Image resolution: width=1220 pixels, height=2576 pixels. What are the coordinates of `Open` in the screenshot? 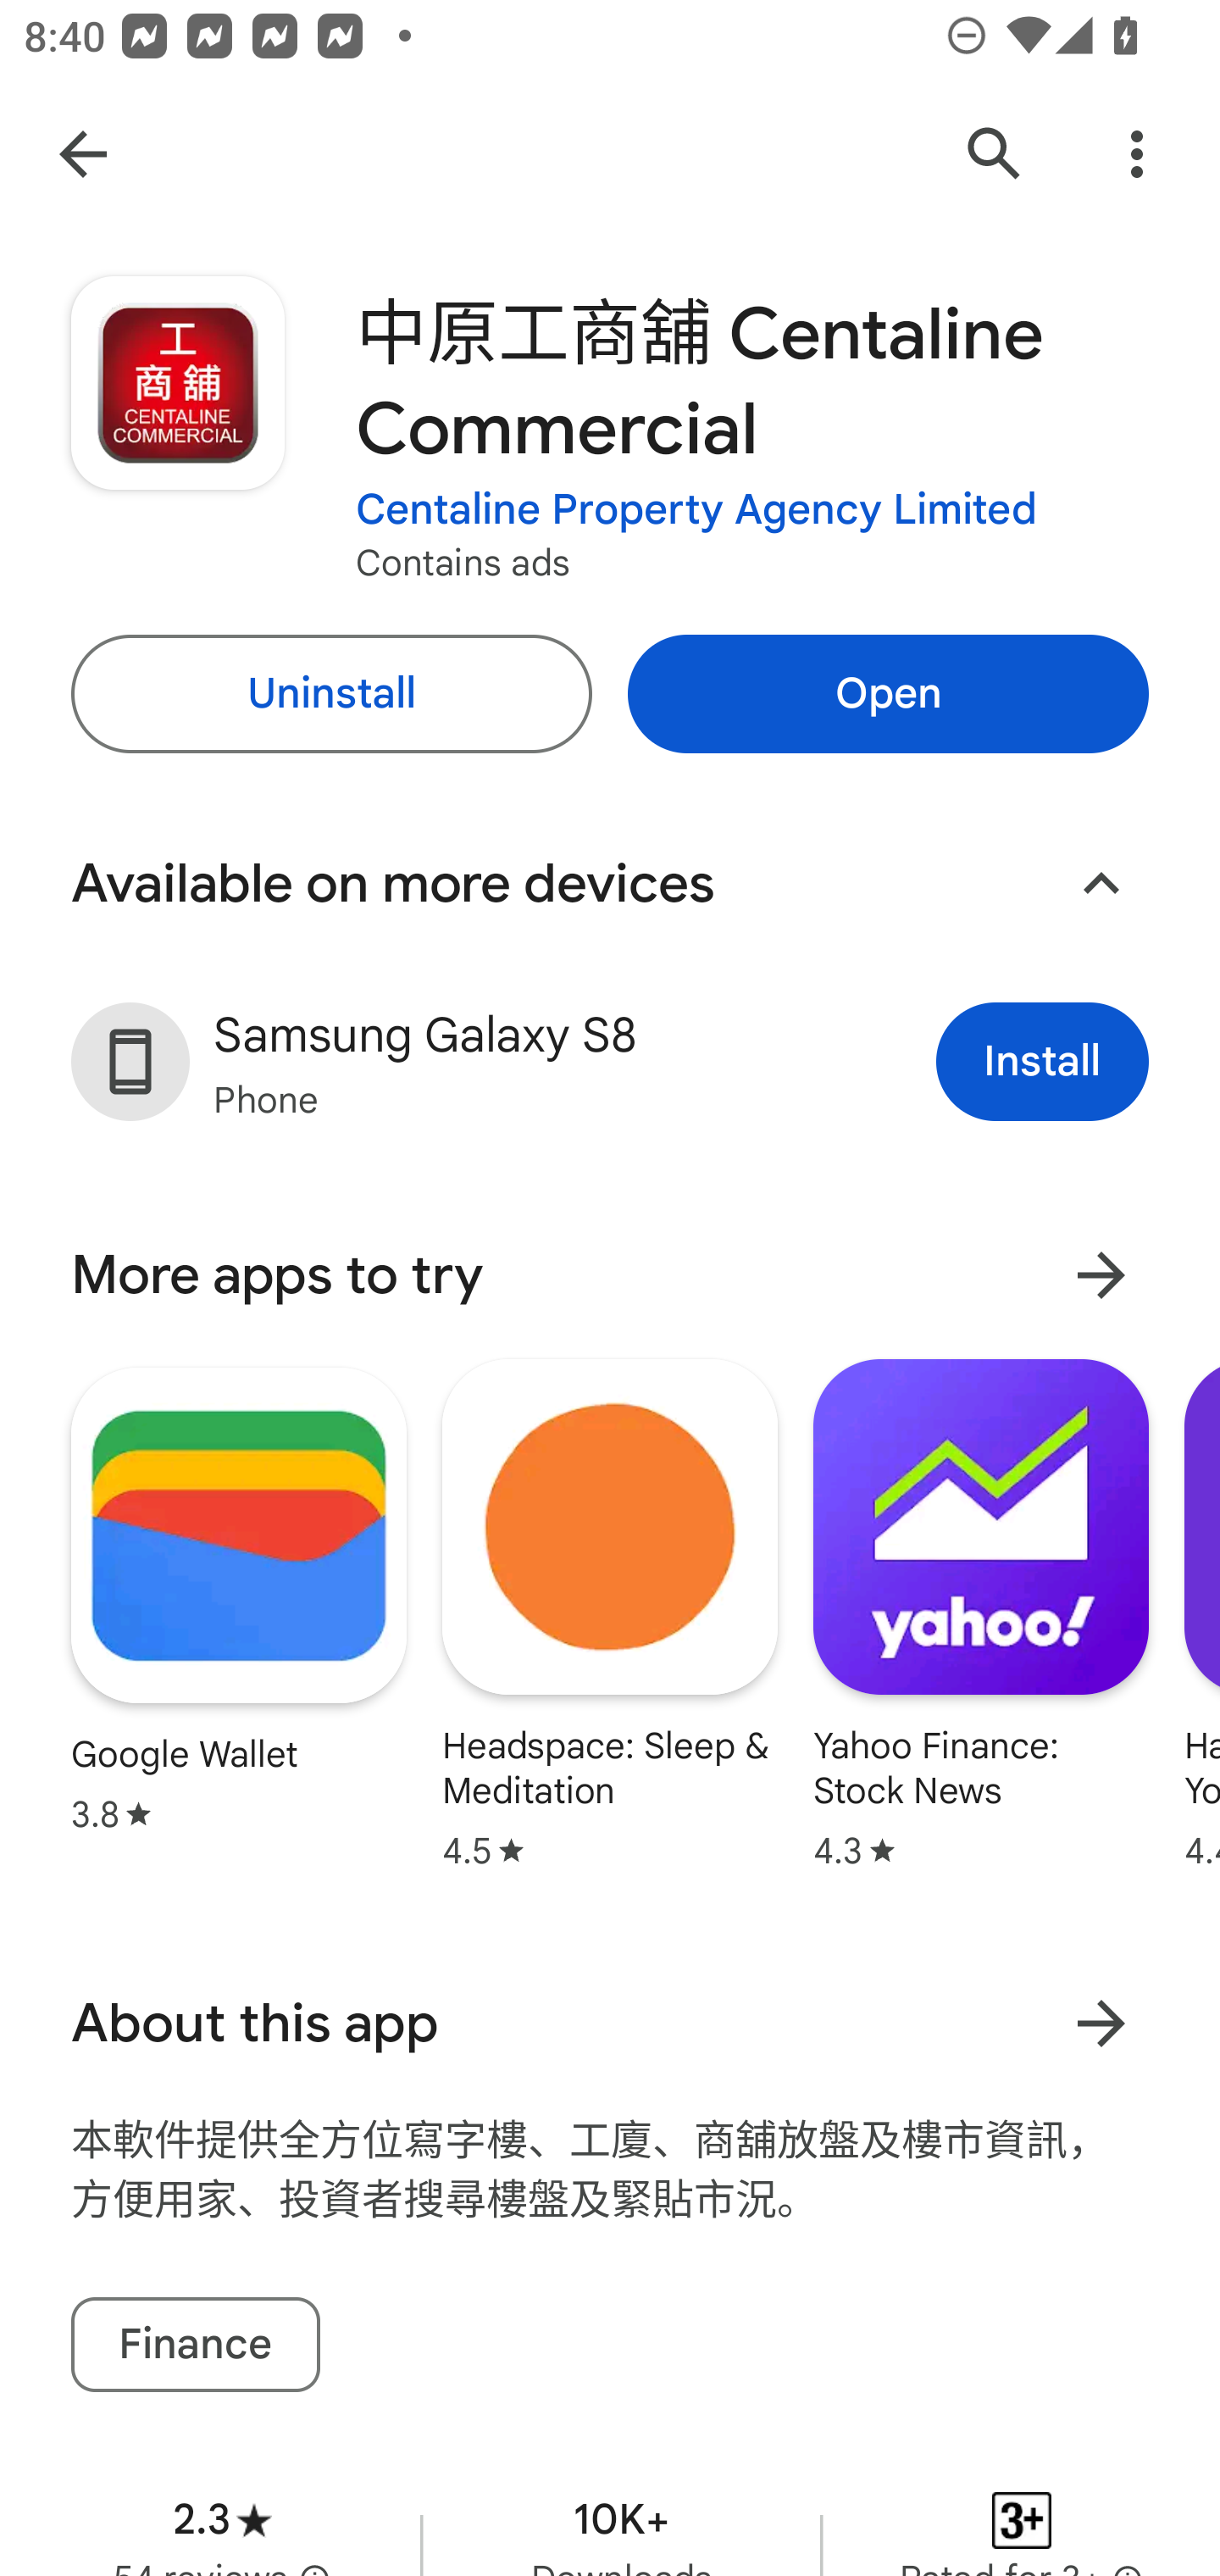 It's located at (888, 693).